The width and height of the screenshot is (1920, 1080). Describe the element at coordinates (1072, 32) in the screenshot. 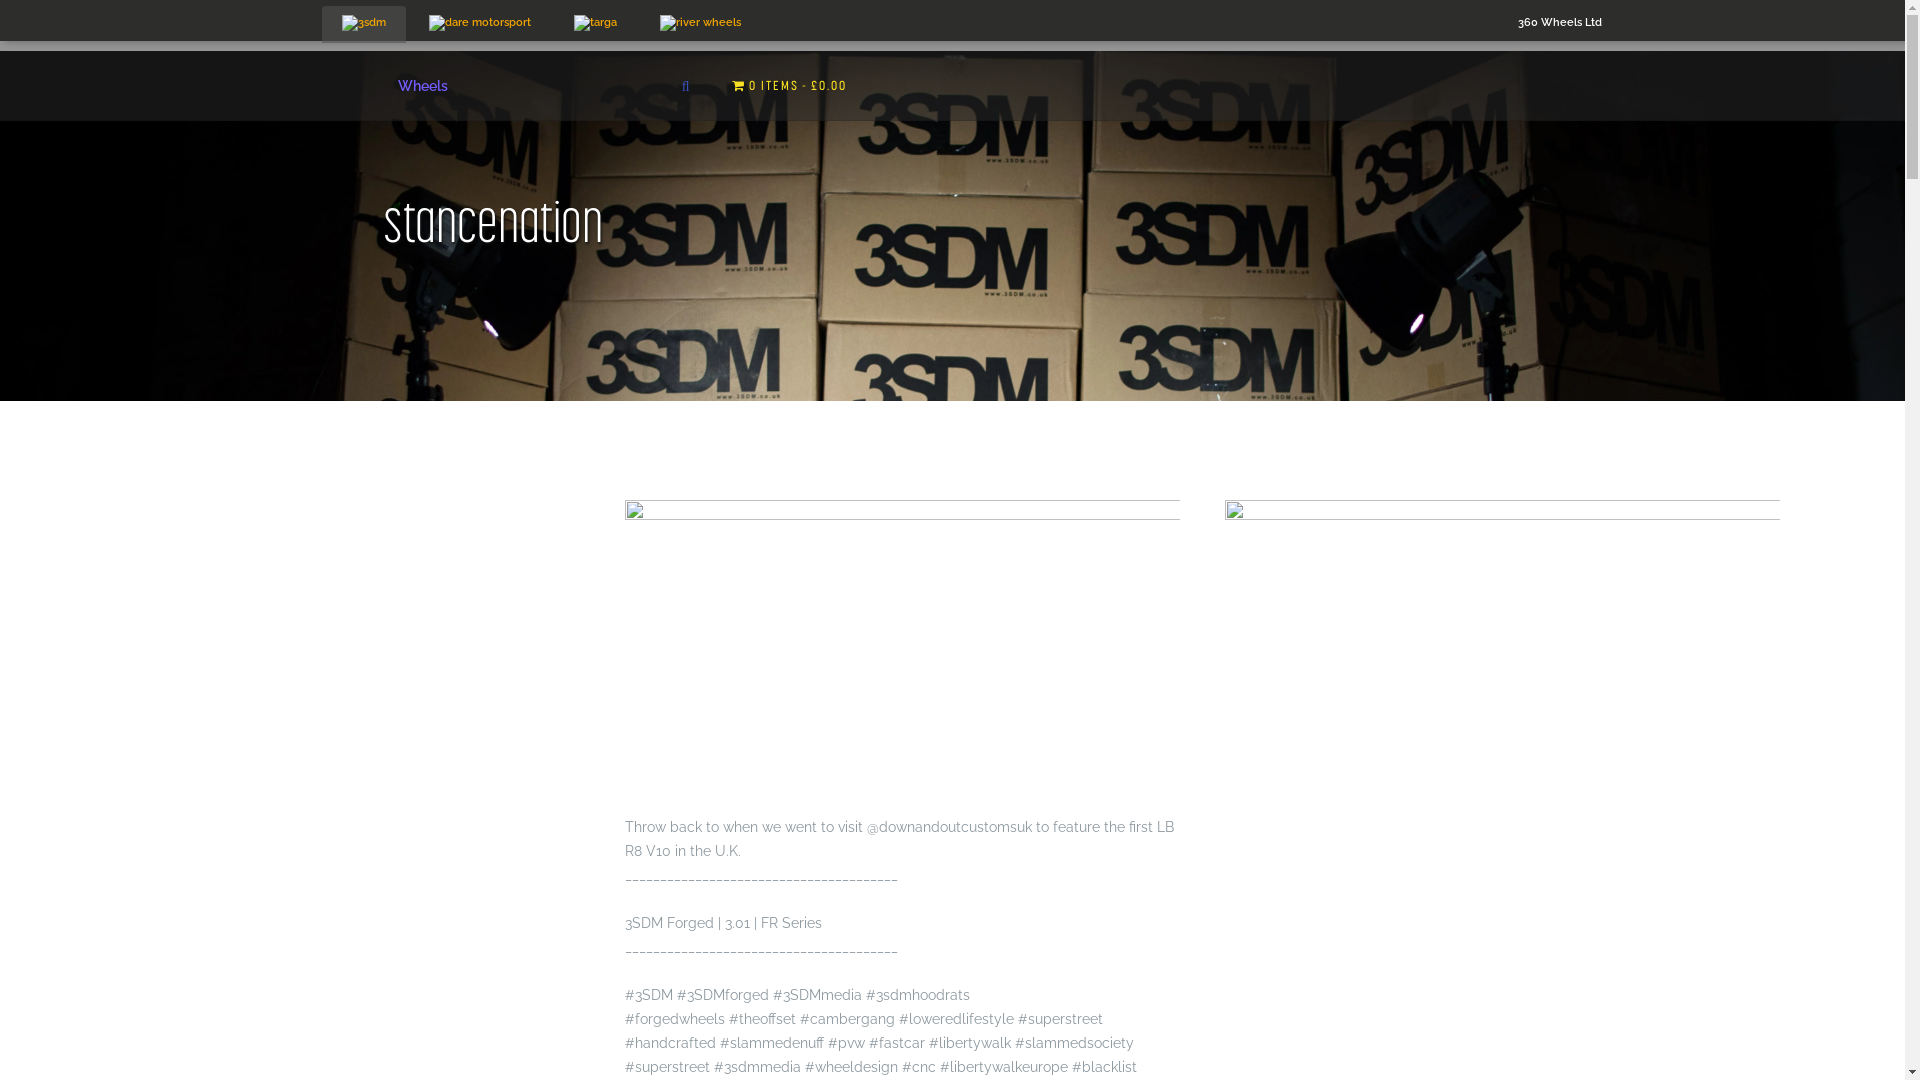

I see `STOCKIST` at that location.